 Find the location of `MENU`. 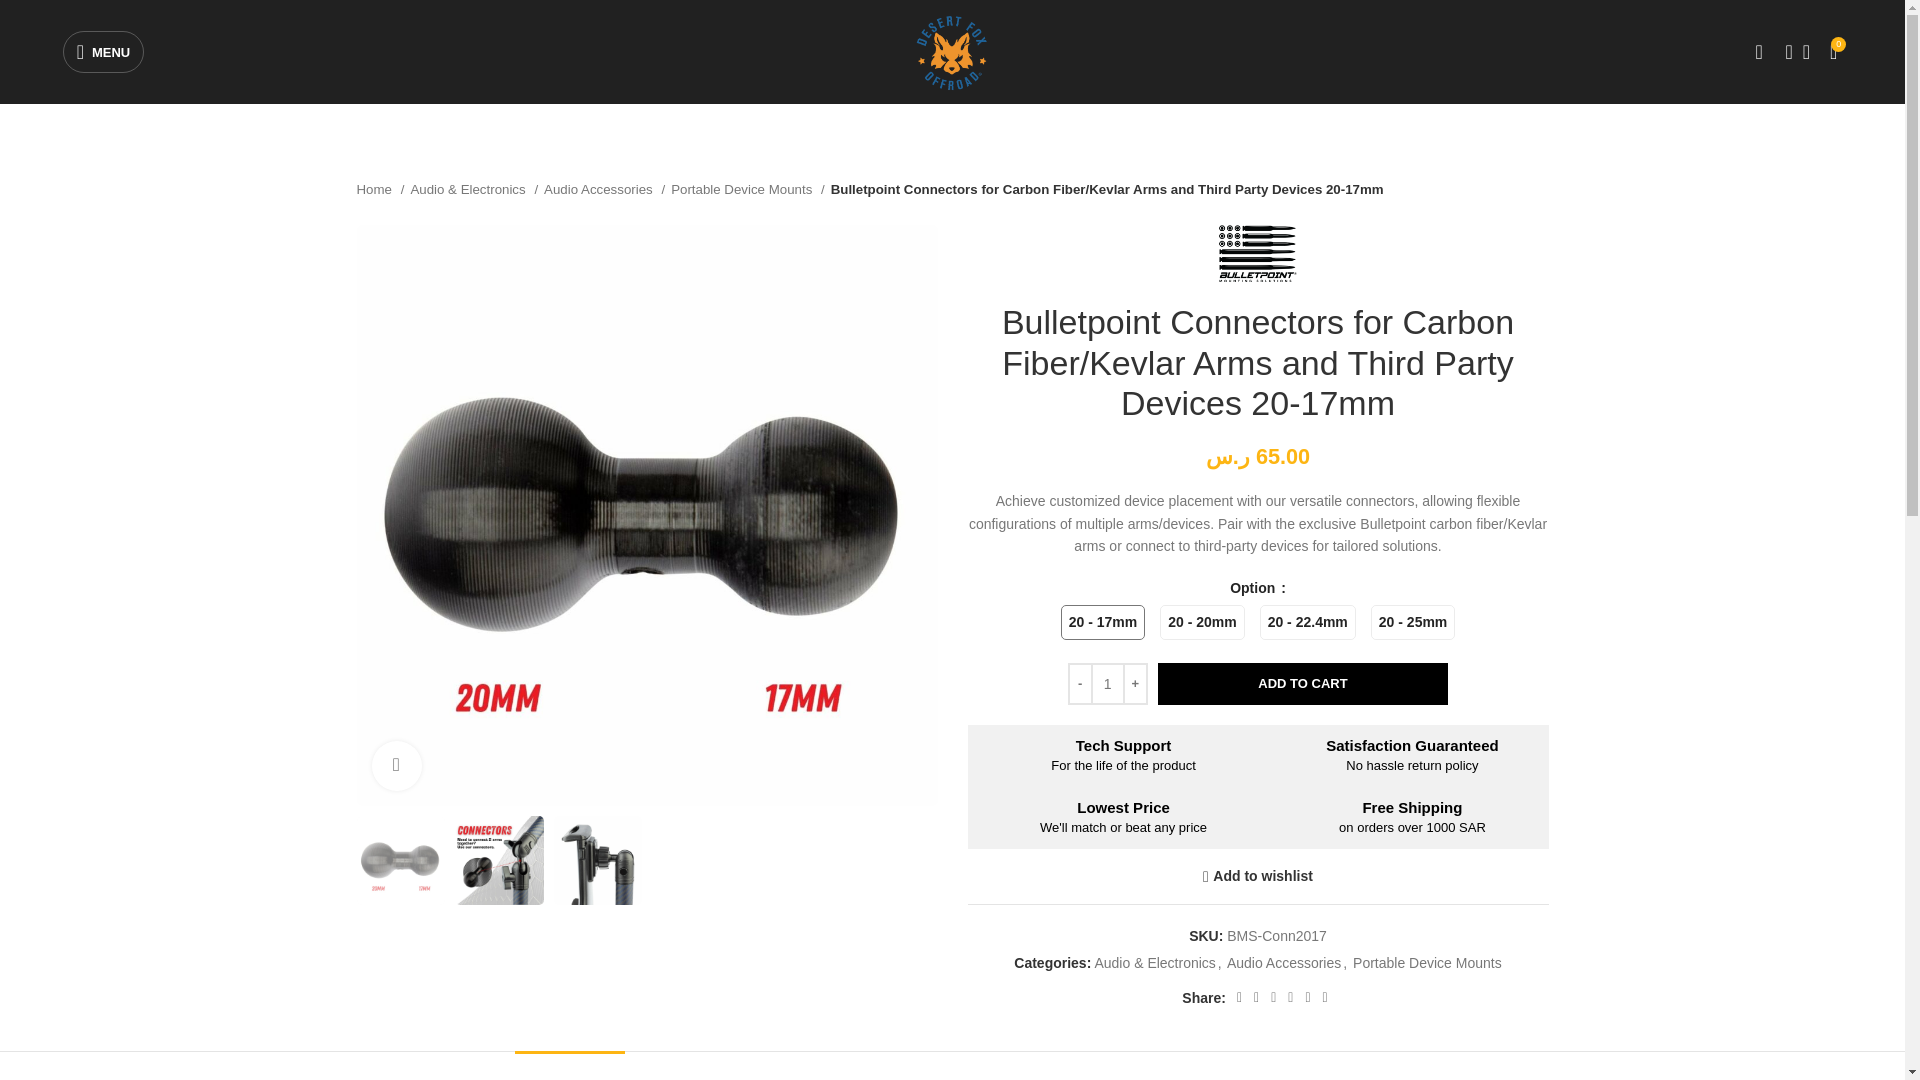

MENU is located at coordinates (104, 52).